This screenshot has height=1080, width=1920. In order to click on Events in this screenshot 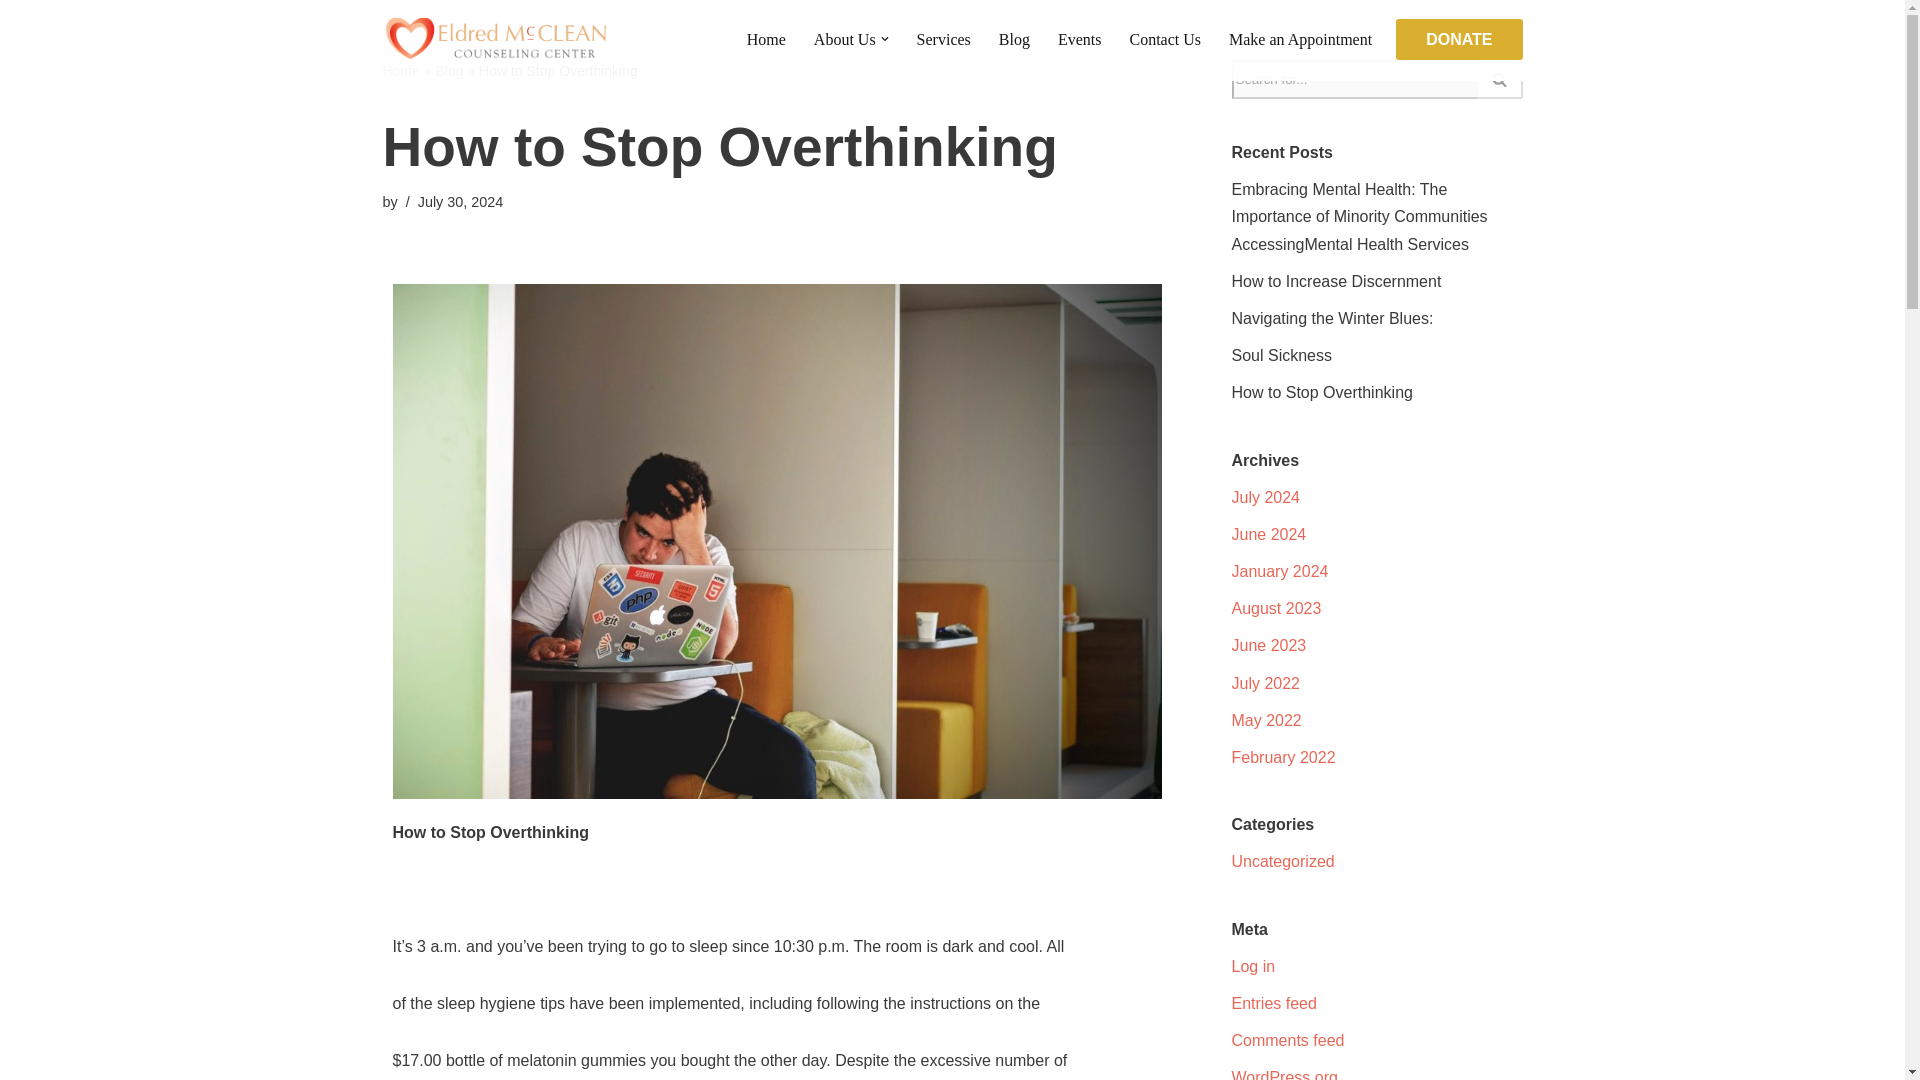, I will do `click(1080, 38)`.